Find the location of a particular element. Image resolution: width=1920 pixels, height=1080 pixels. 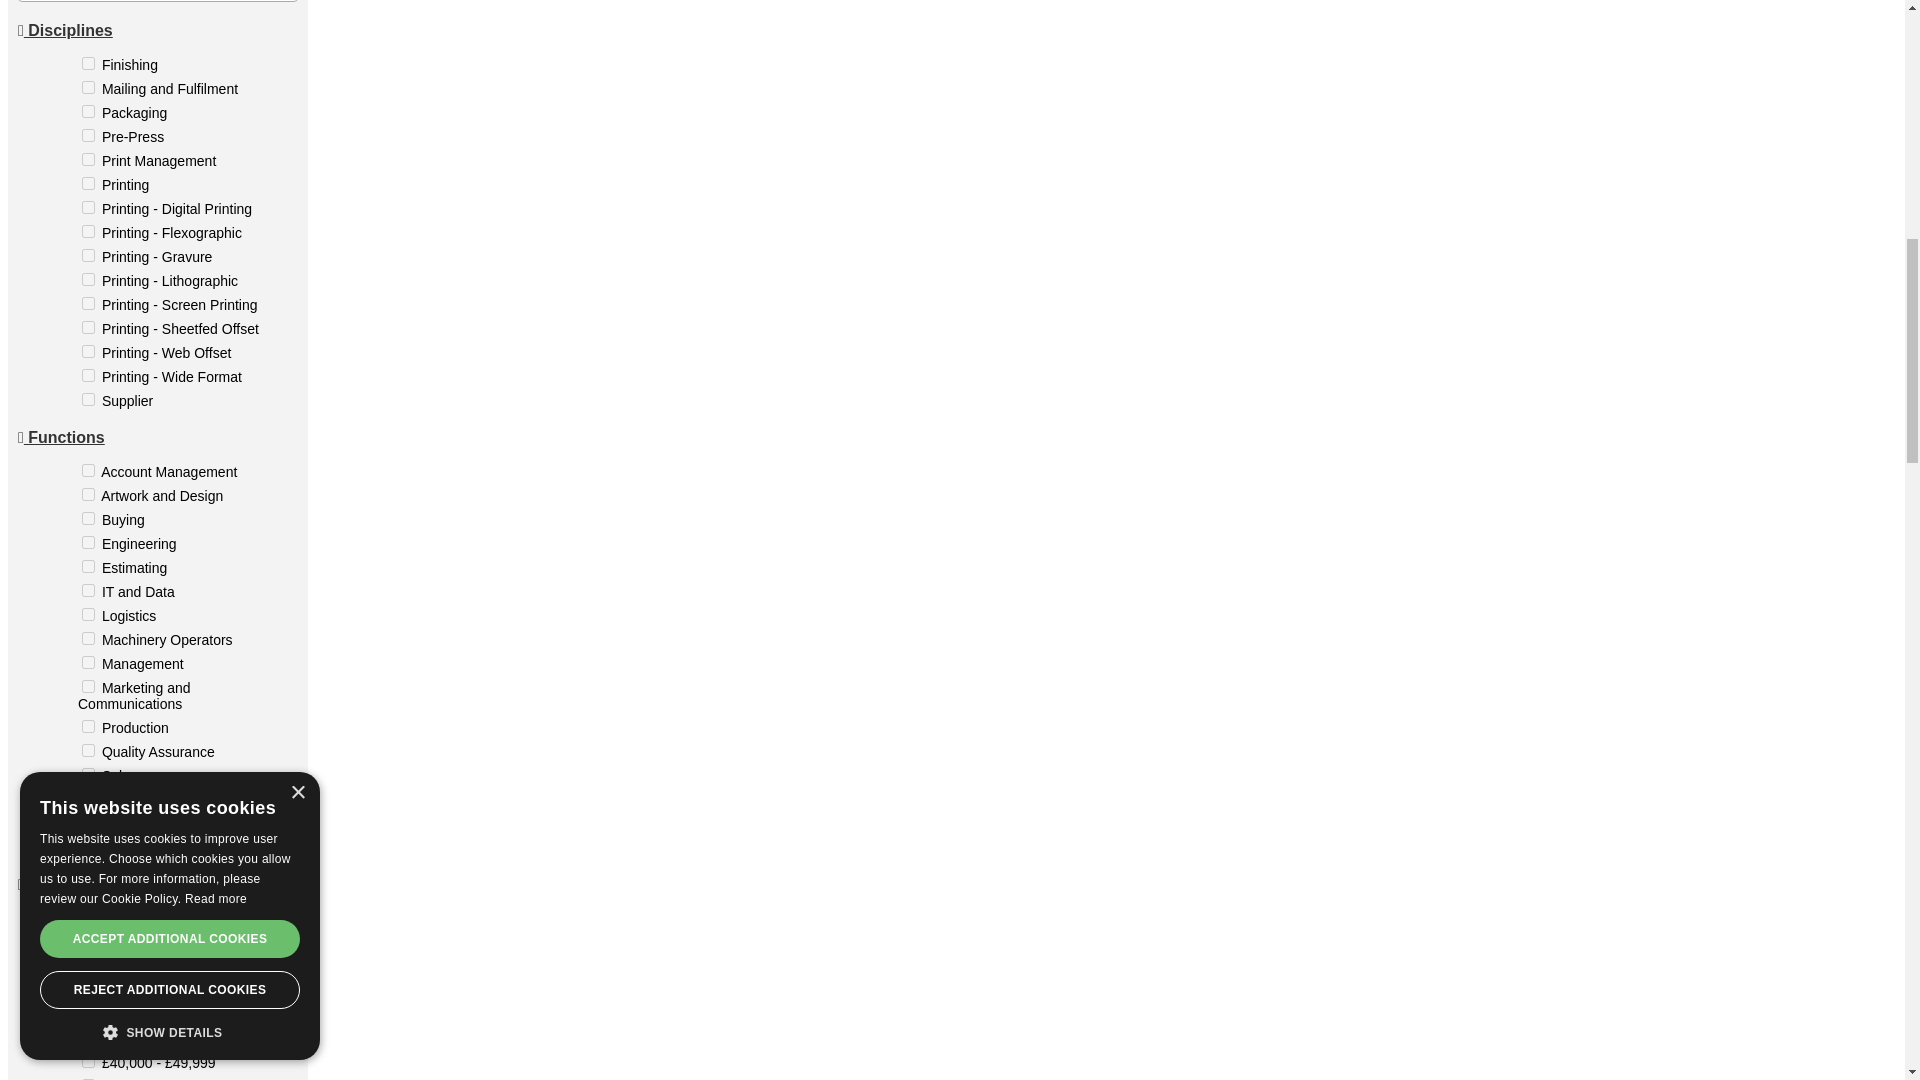

22 is located at coordinates (88, 494).